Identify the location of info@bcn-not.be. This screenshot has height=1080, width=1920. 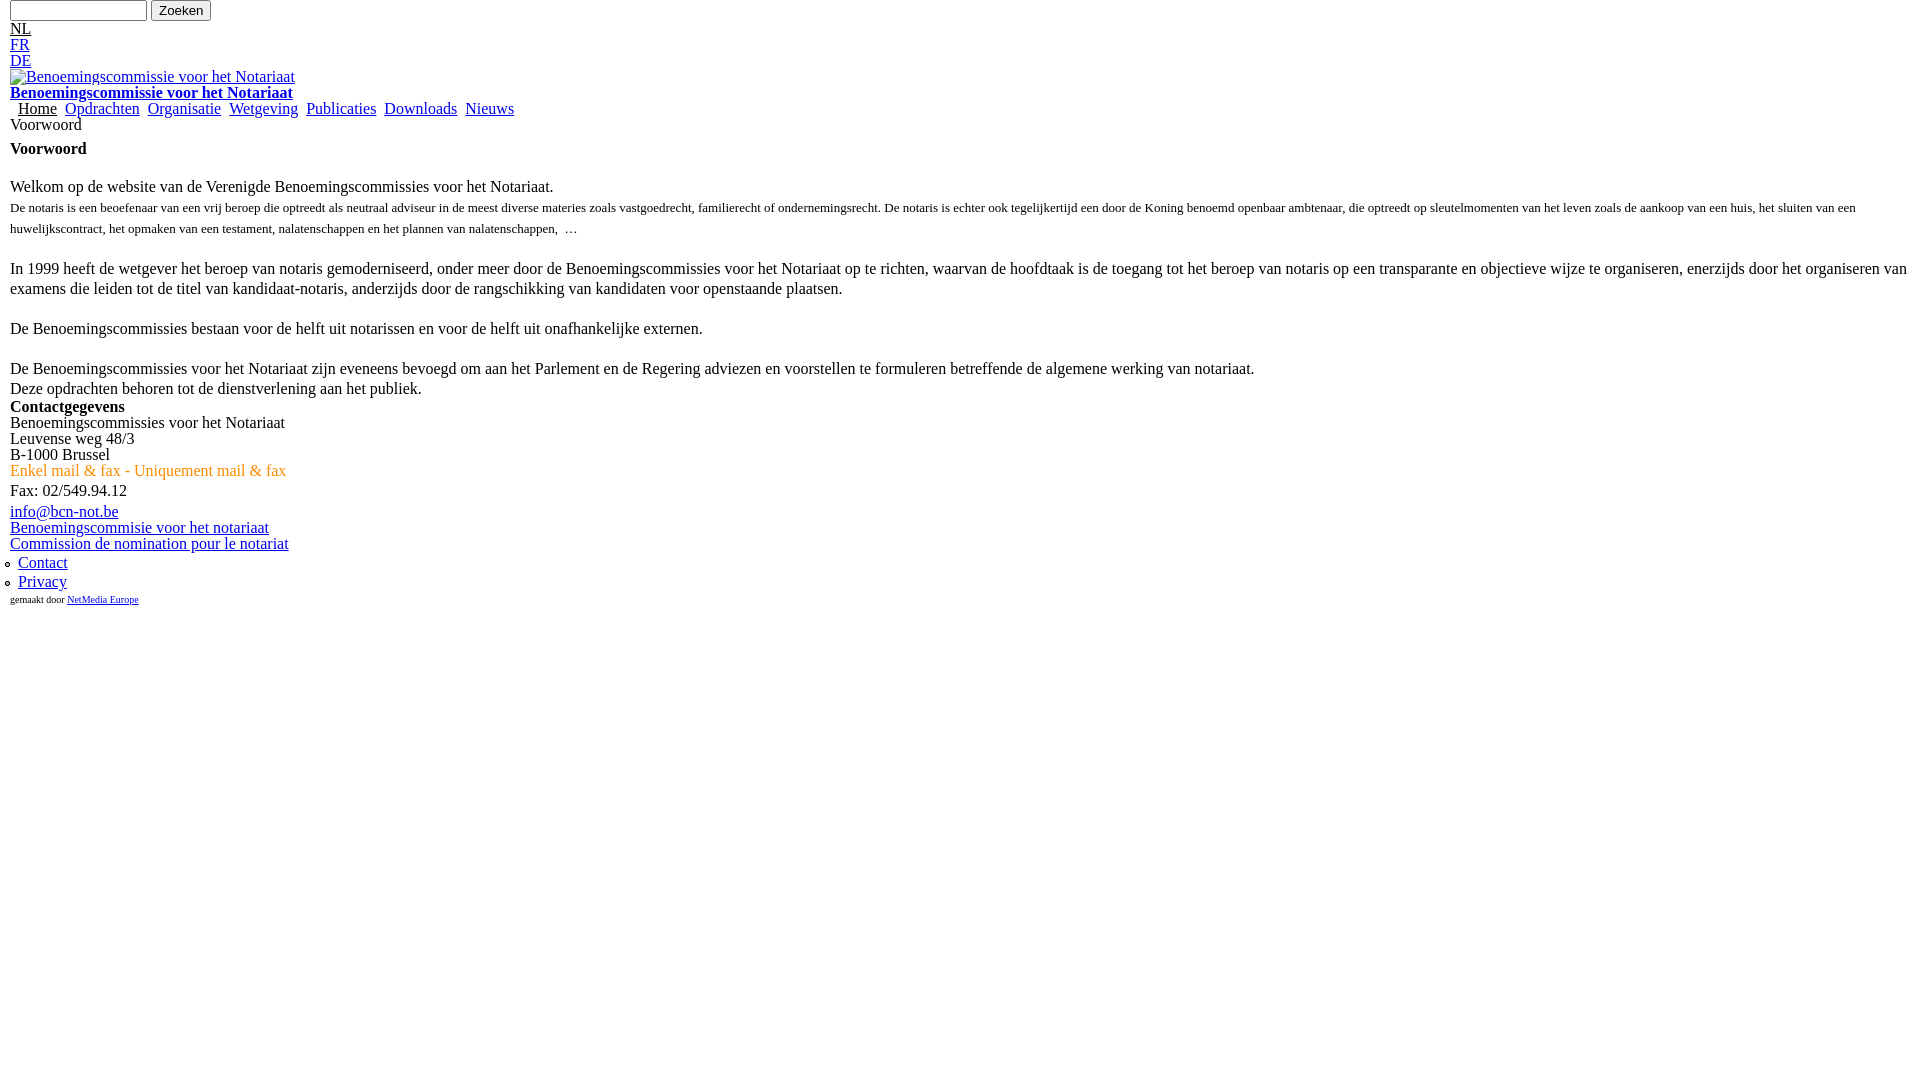
(64, 512).